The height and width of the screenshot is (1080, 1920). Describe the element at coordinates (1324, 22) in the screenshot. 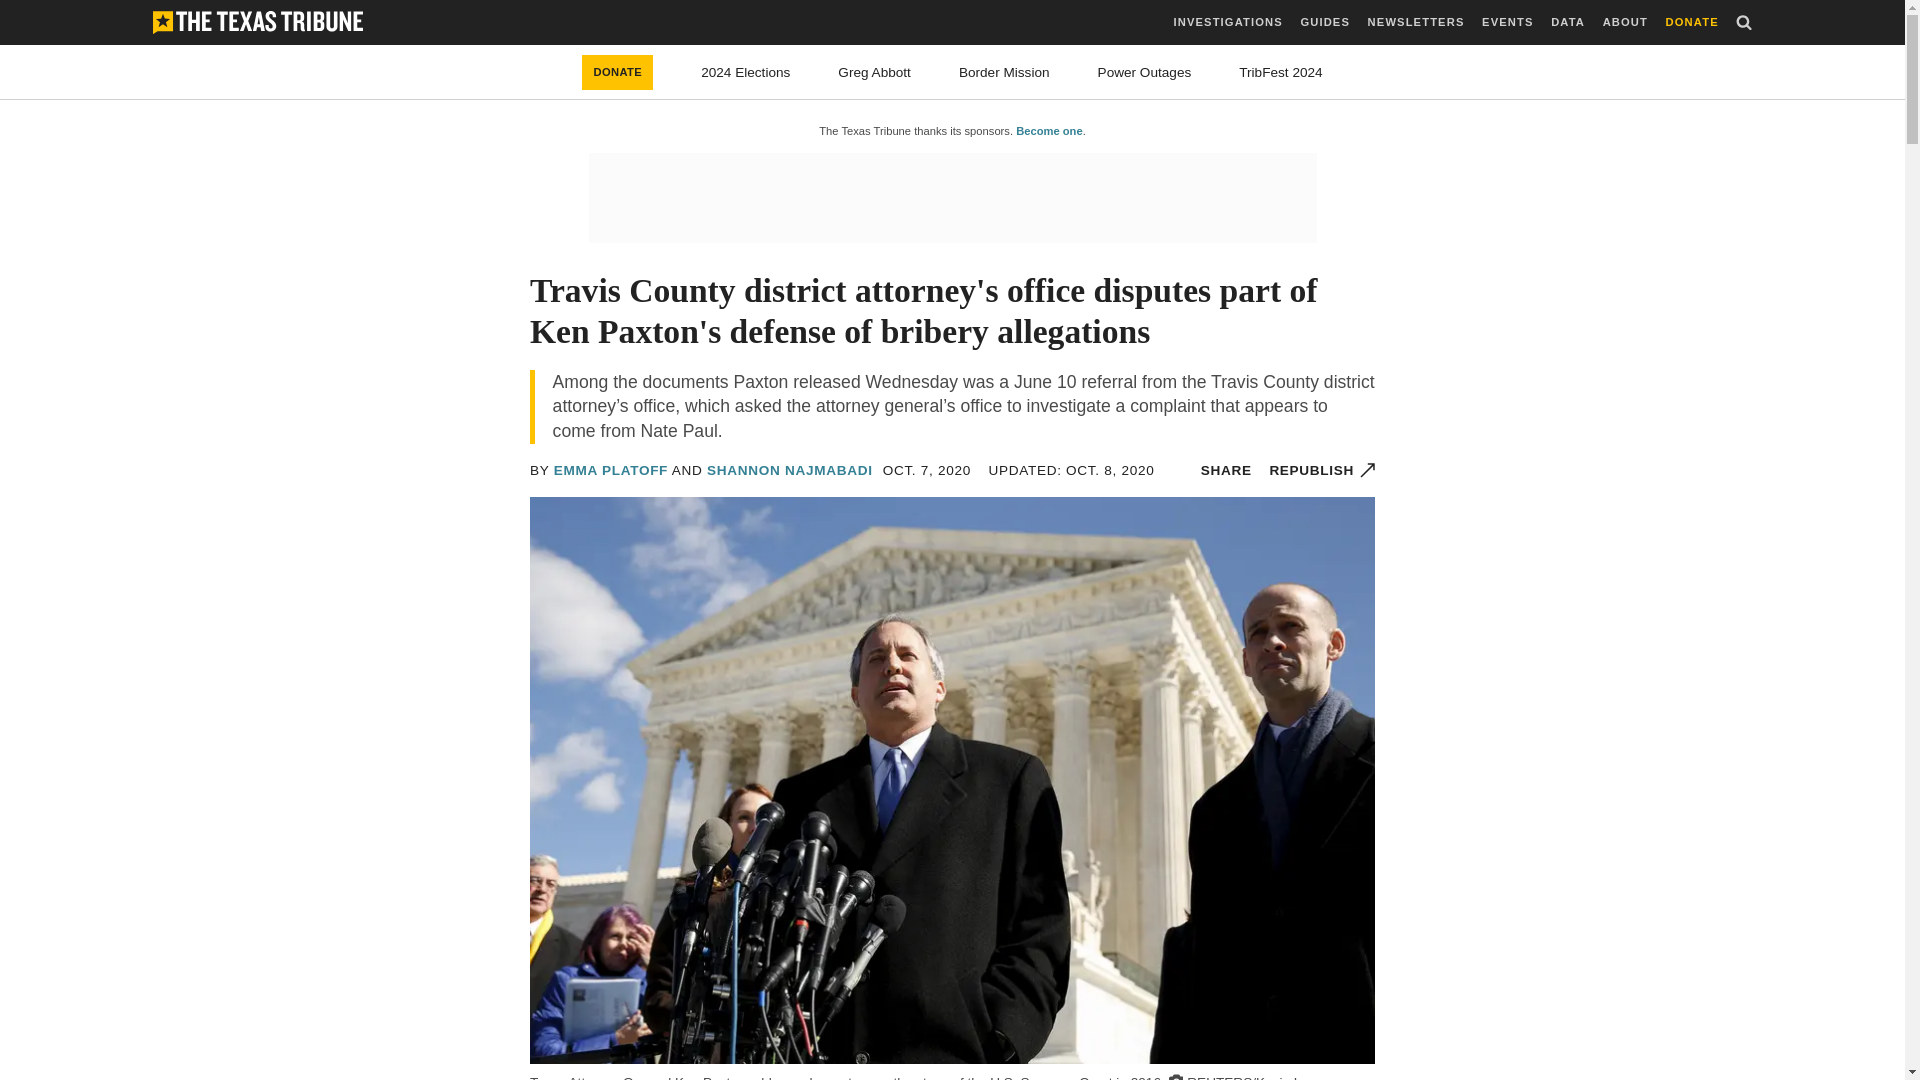

I see `GUIDES` at that location.